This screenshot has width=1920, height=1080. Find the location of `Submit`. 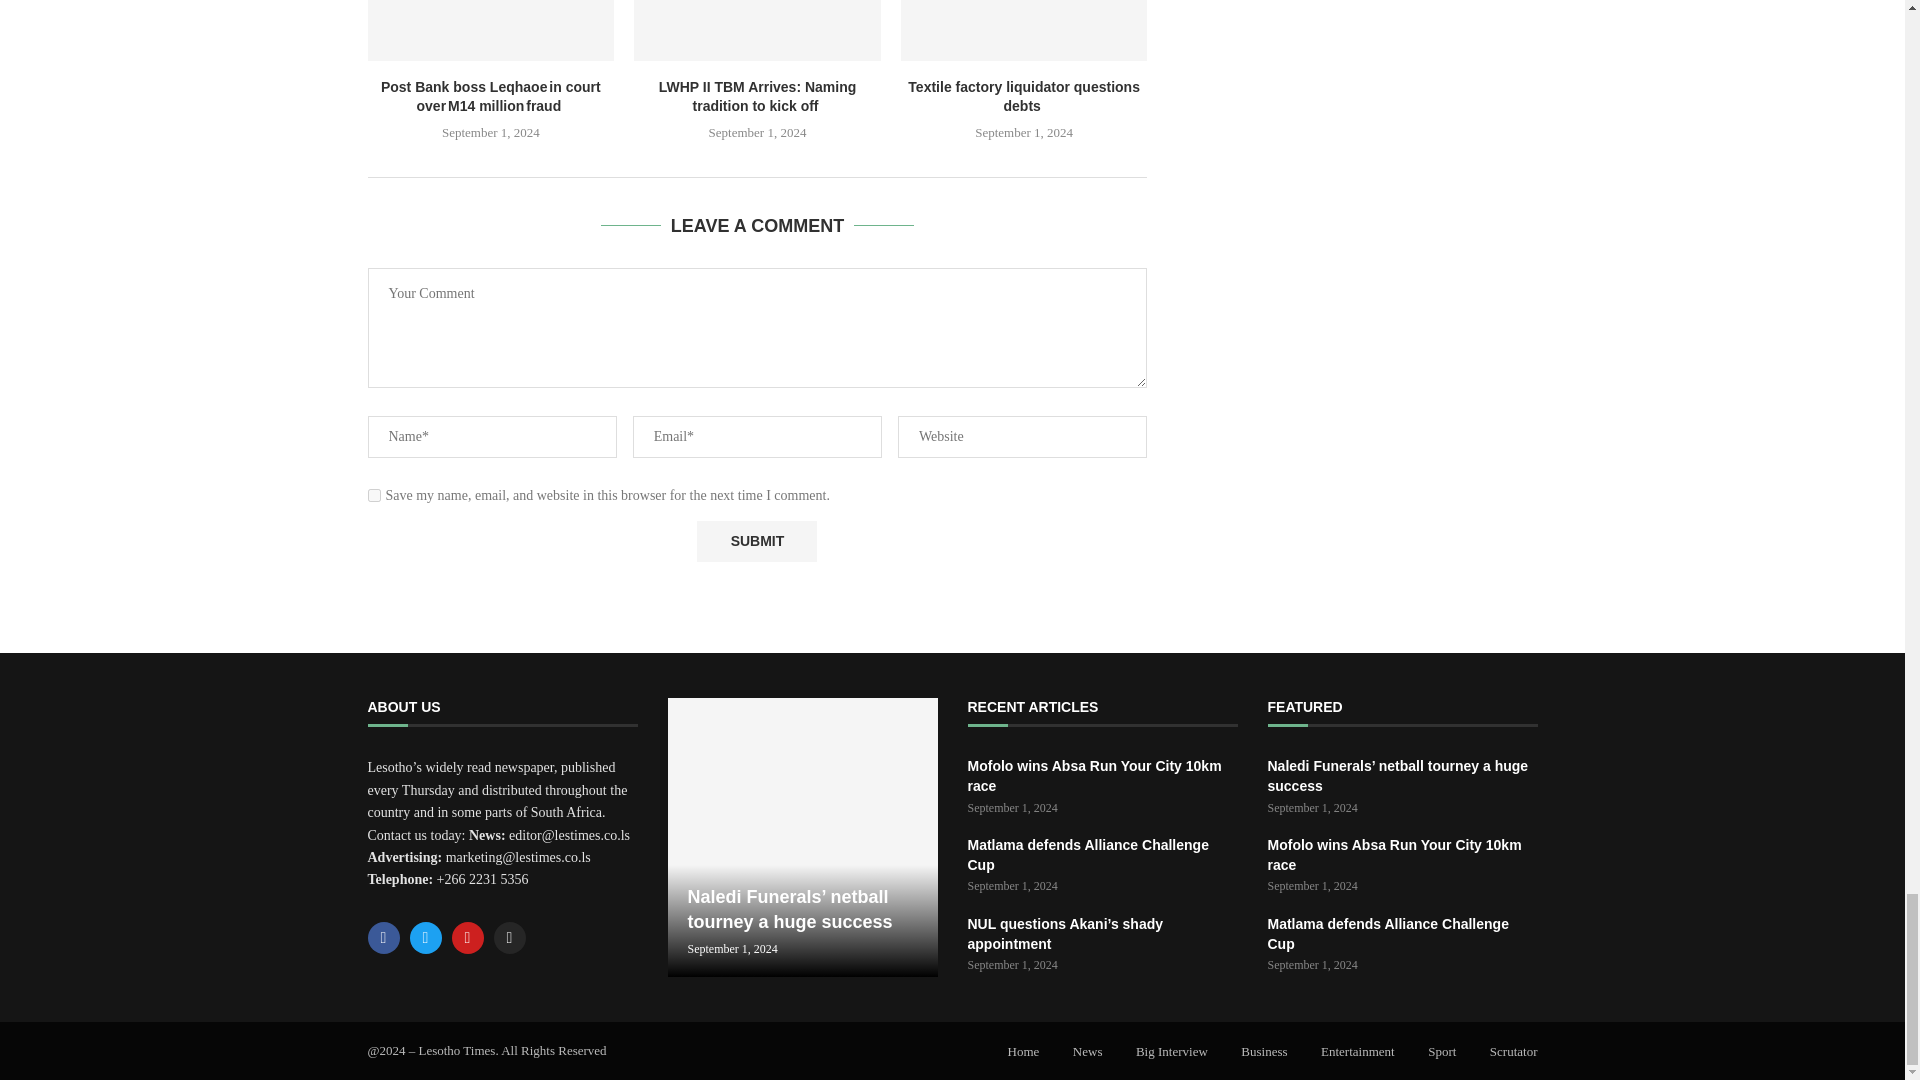

Submit is located at coordinates (756, 540).